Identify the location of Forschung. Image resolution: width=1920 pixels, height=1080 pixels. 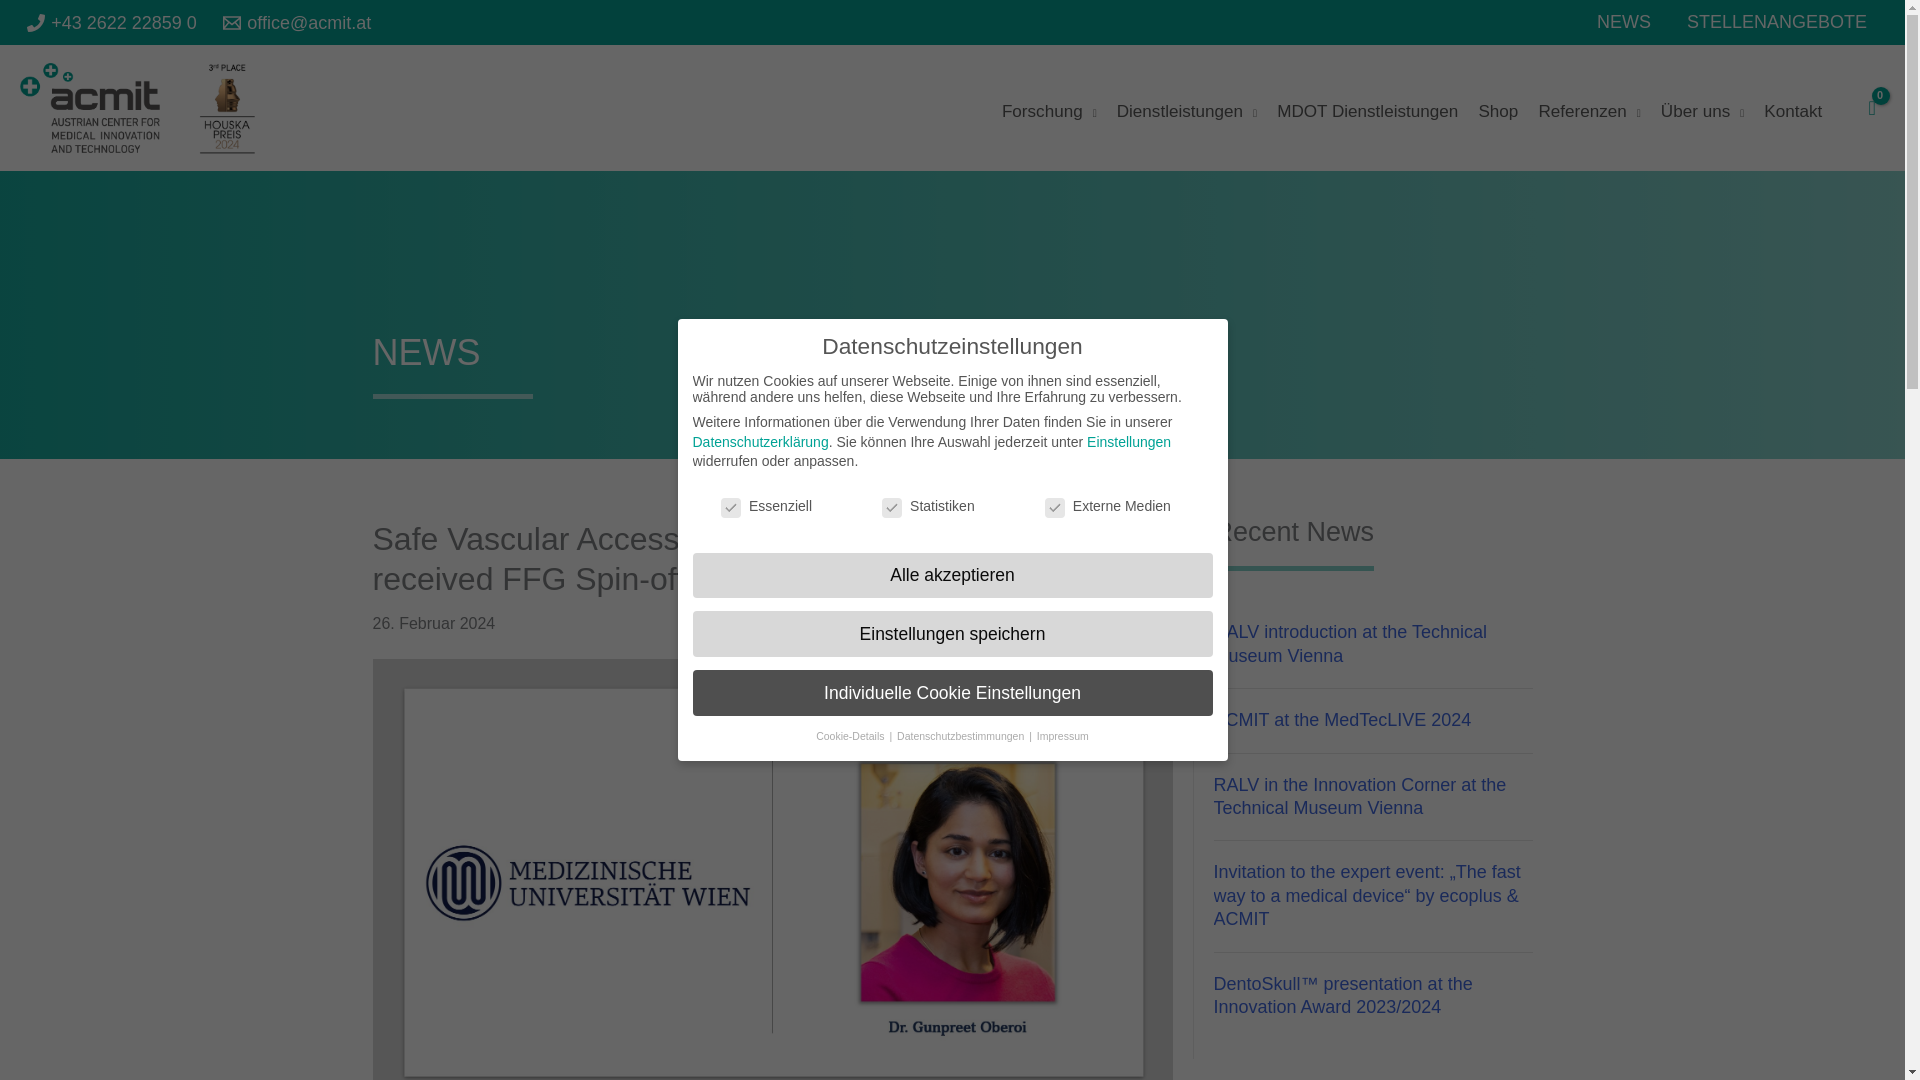
(1056, 108).